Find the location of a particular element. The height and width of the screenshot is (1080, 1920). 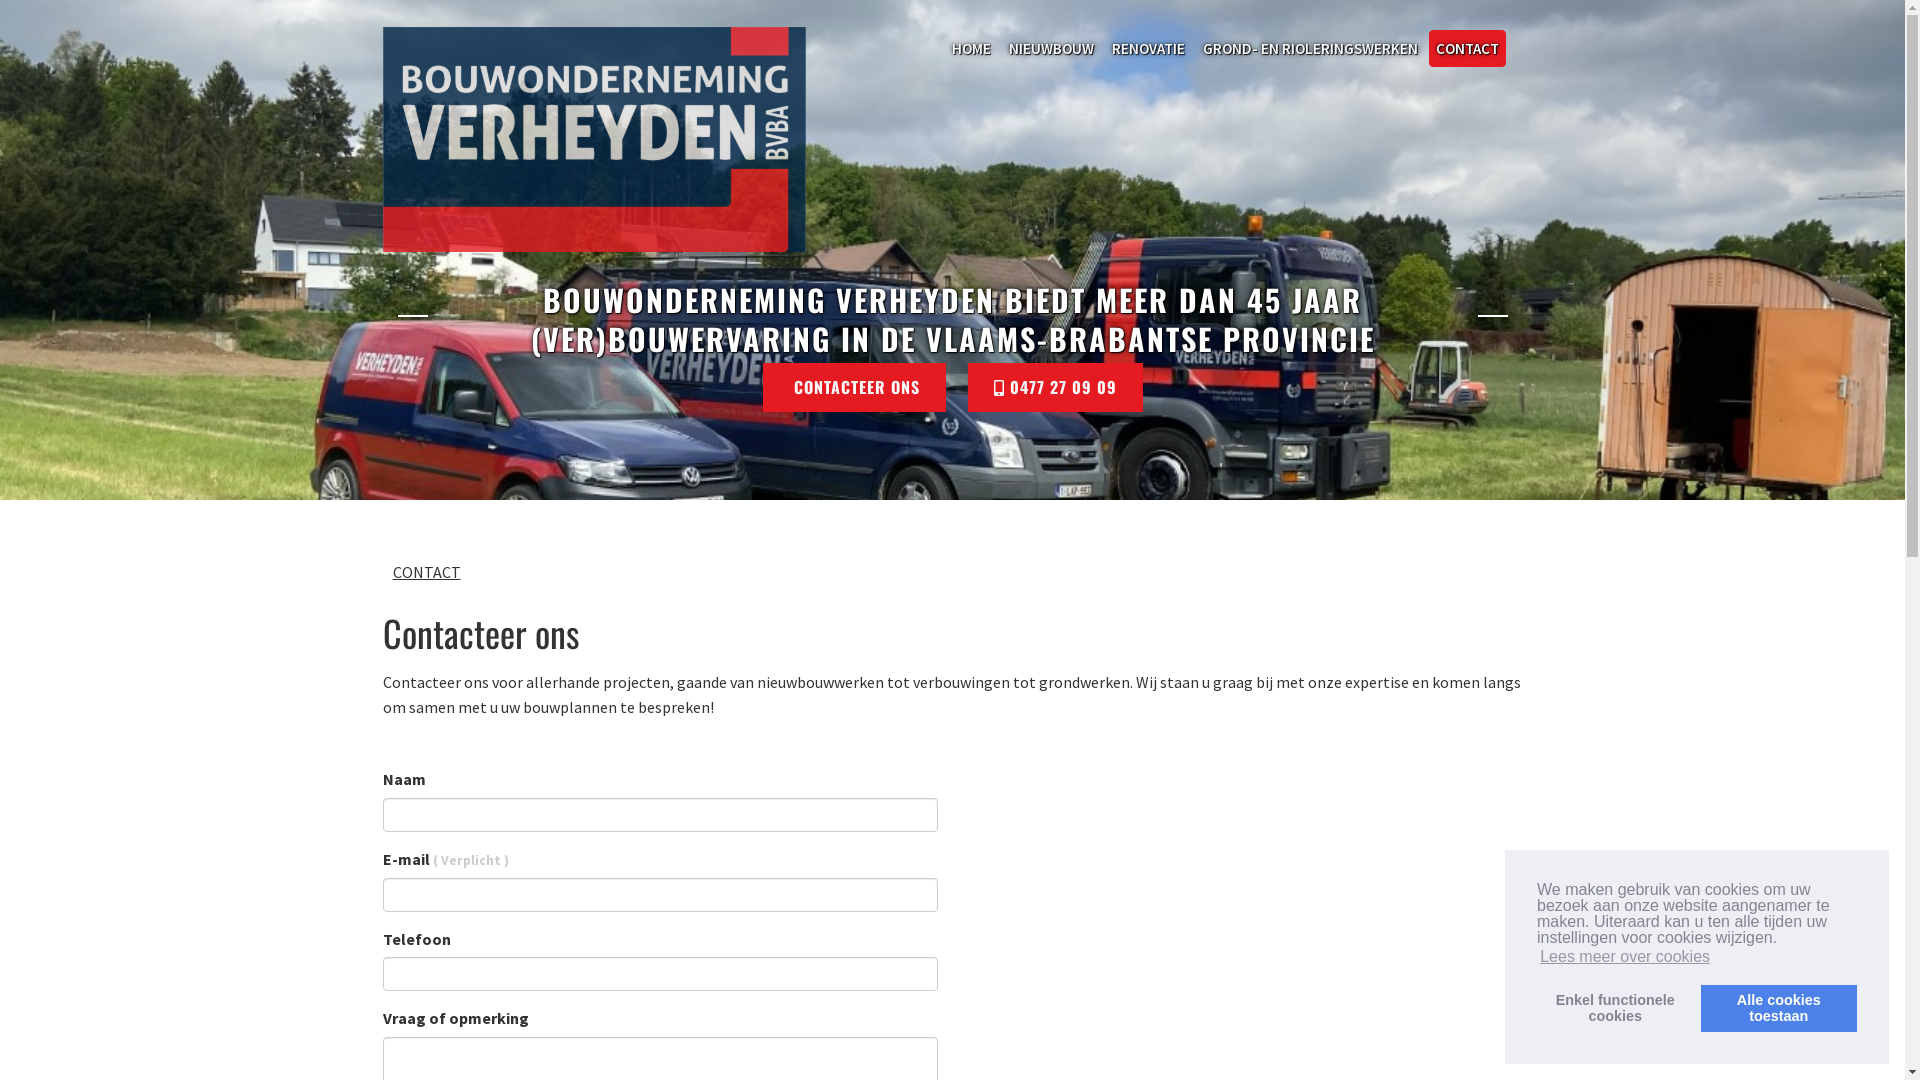

 0477 27 09 09 is located at coordinates (1056, 388).